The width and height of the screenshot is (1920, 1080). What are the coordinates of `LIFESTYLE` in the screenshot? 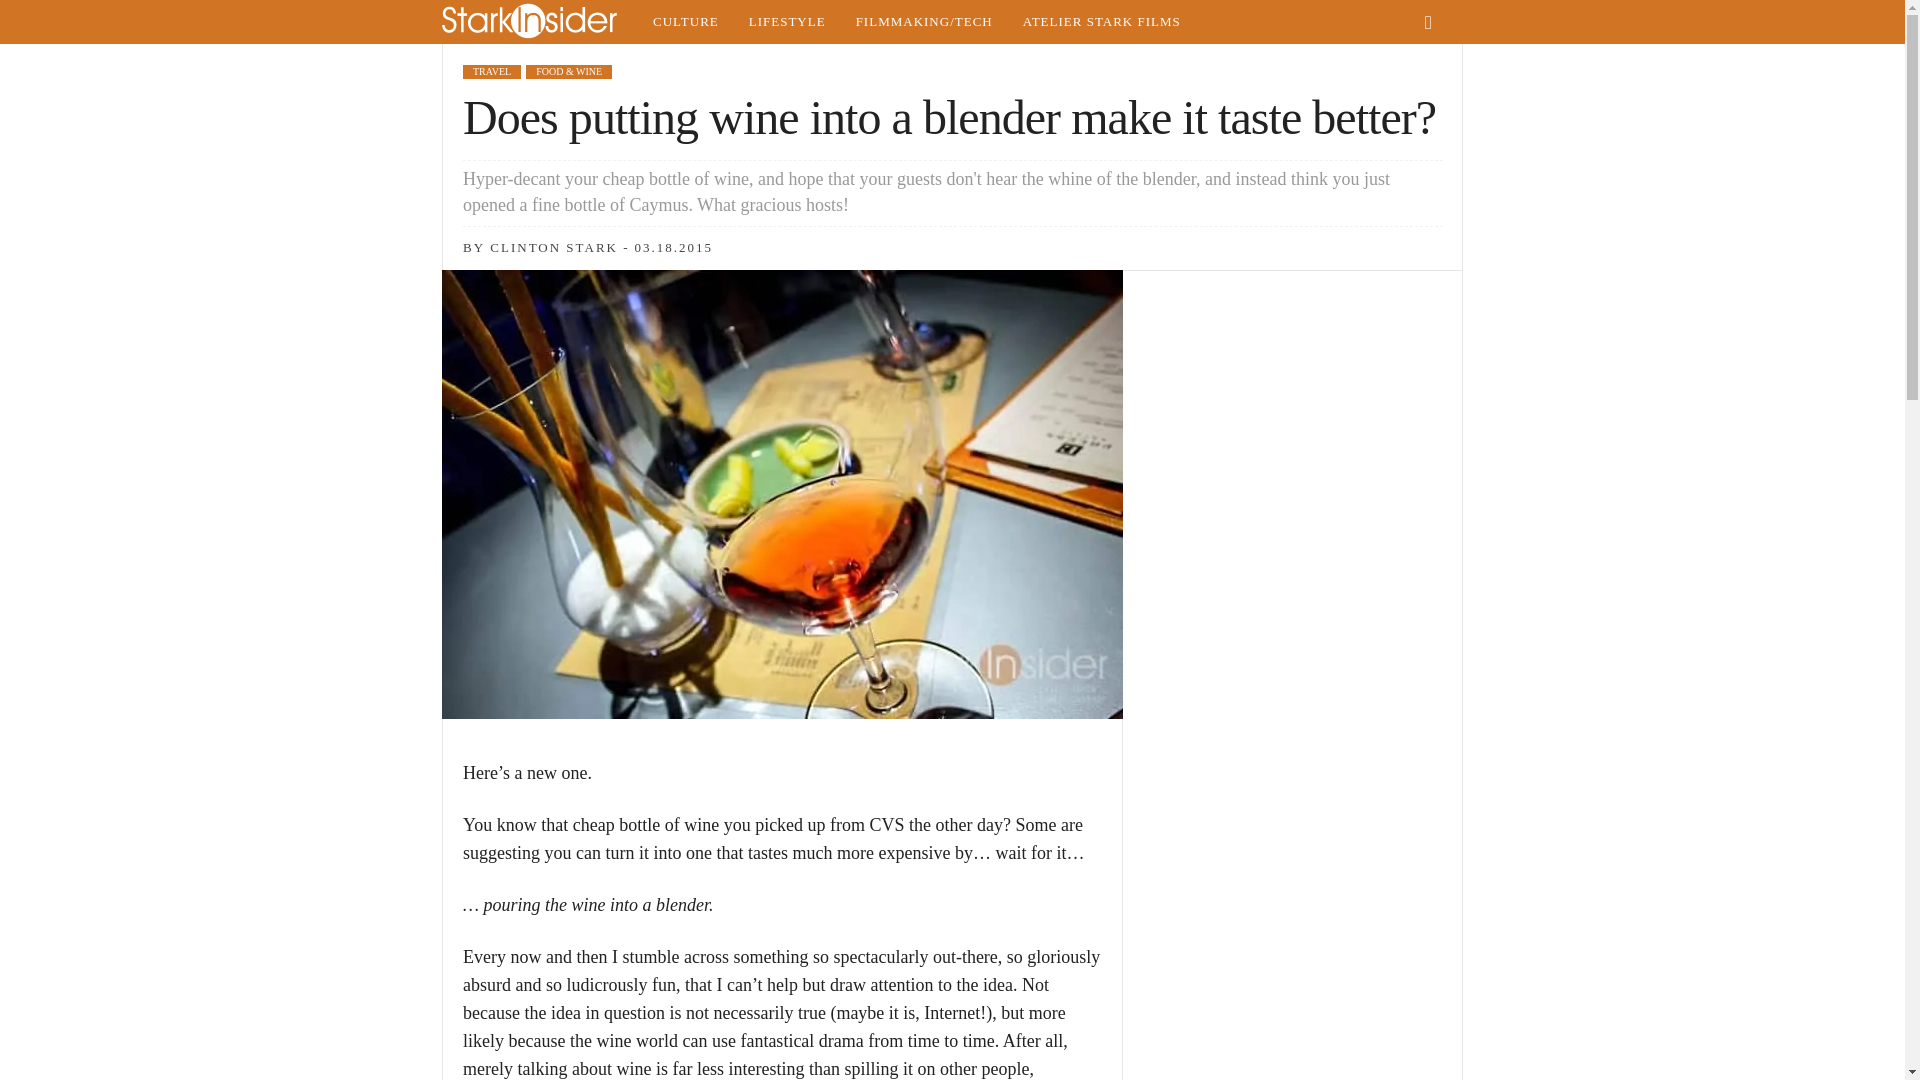 It's located at (786, 22).